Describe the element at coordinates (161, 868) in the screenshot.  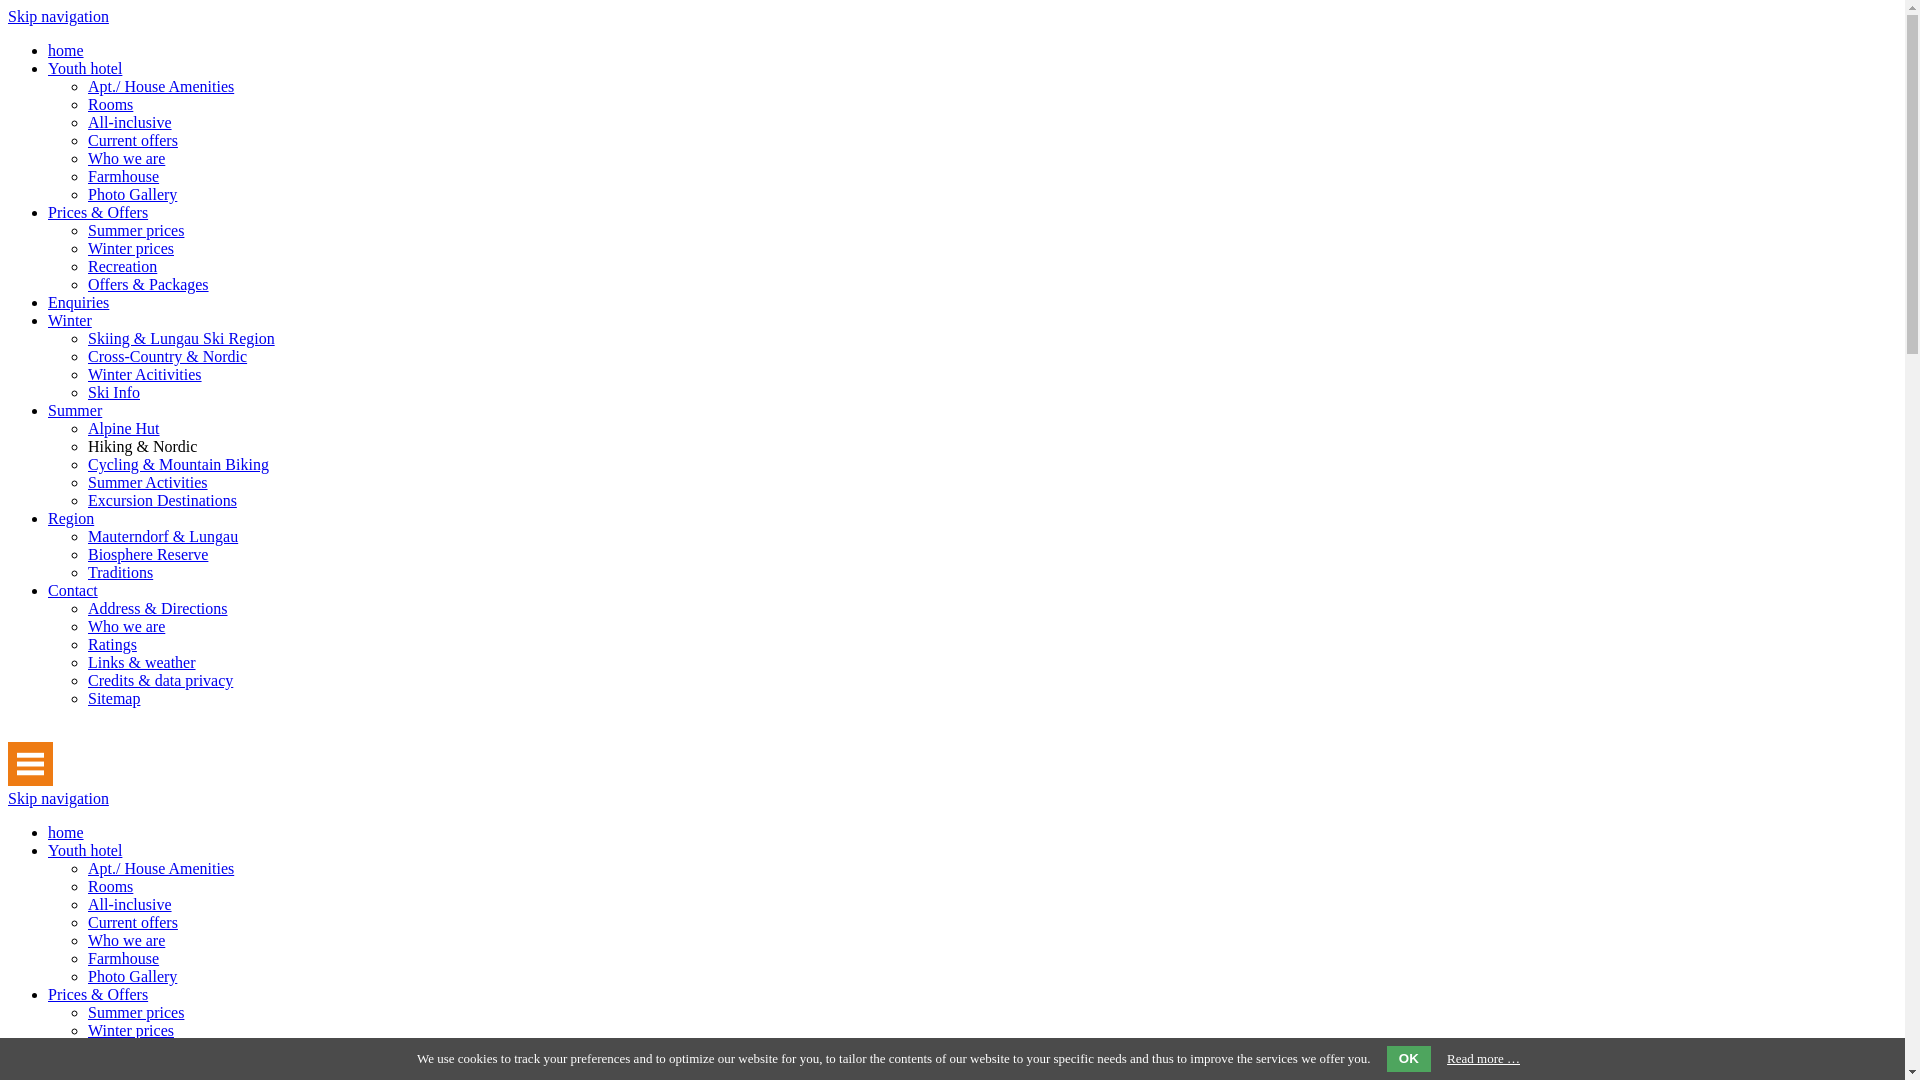
I see `Apt./ House Amenities` at that location.